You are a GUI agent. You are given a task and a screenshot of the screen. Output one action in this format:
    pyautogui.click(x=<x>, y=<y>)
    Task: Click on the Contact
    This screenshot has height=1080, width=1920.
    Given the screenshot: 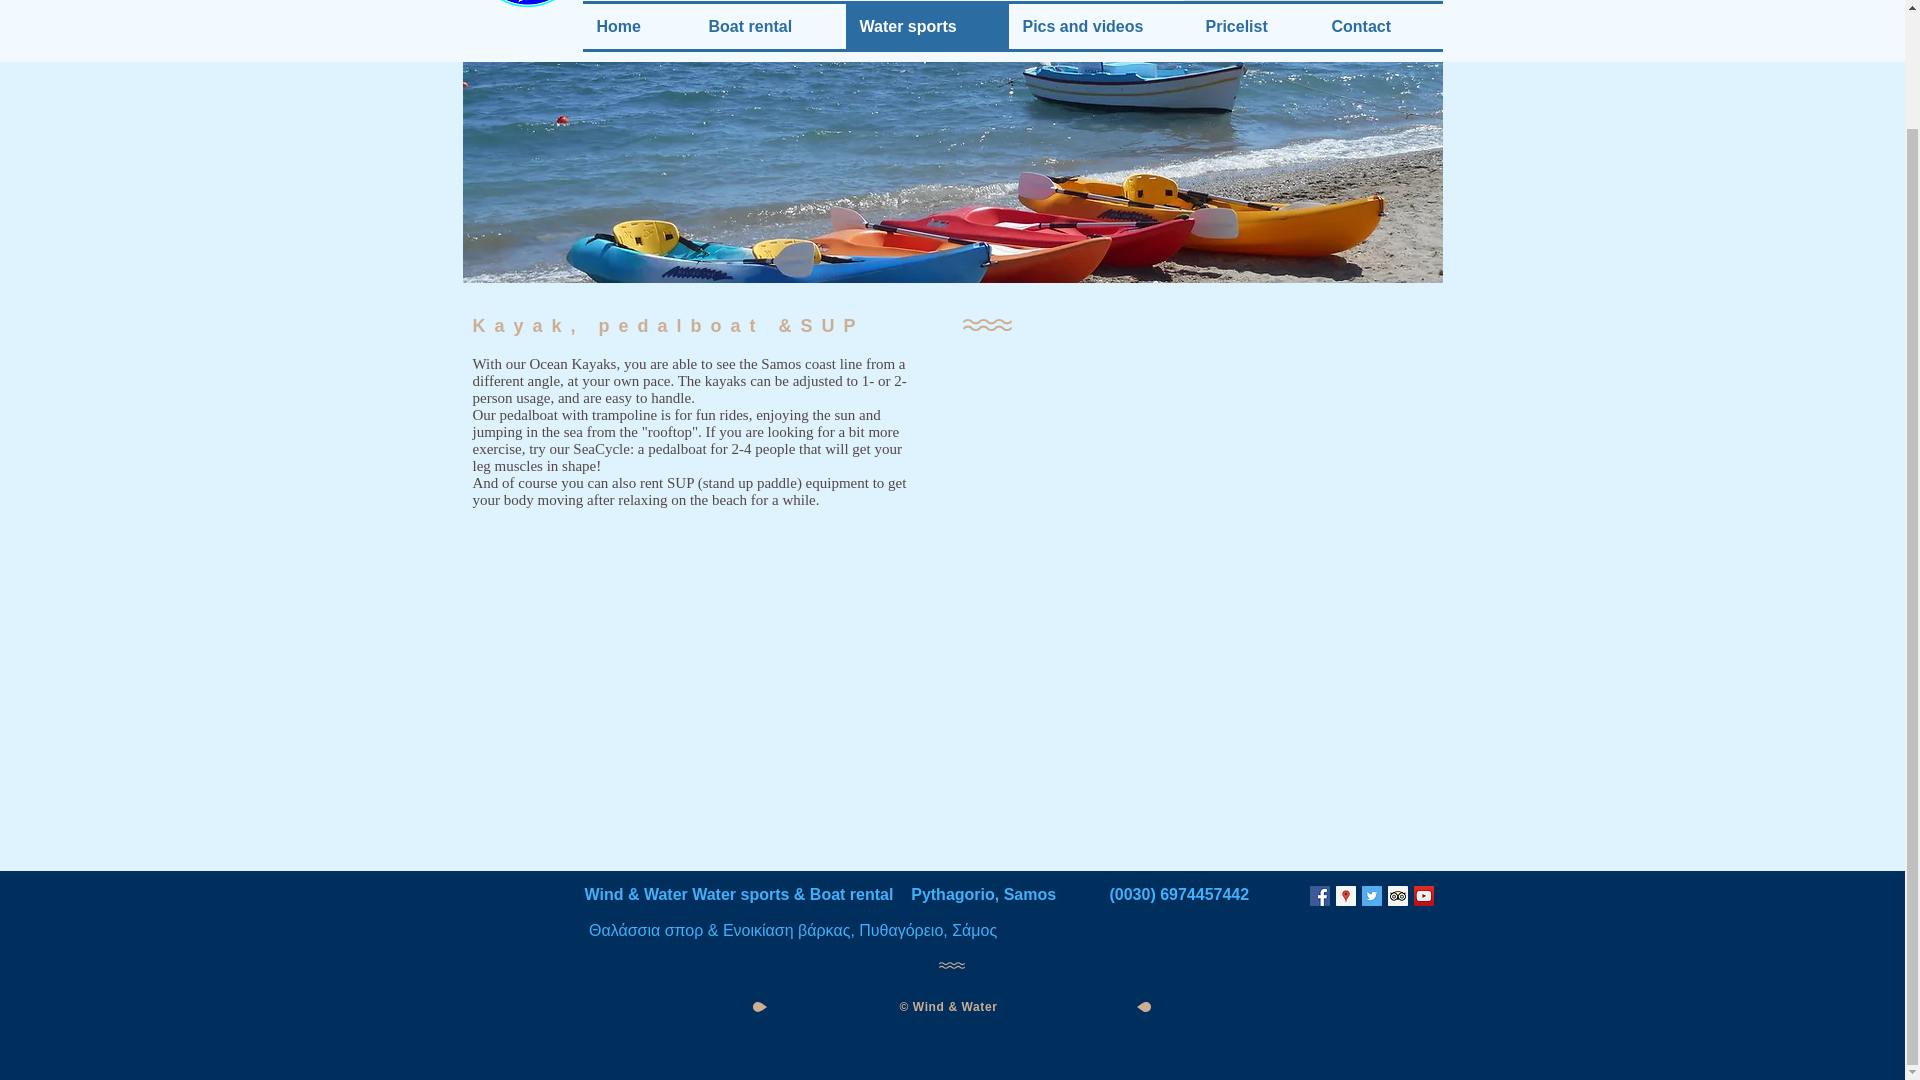 What is the action you would take?
    pyautogui.click(x=1380, y=26)
    